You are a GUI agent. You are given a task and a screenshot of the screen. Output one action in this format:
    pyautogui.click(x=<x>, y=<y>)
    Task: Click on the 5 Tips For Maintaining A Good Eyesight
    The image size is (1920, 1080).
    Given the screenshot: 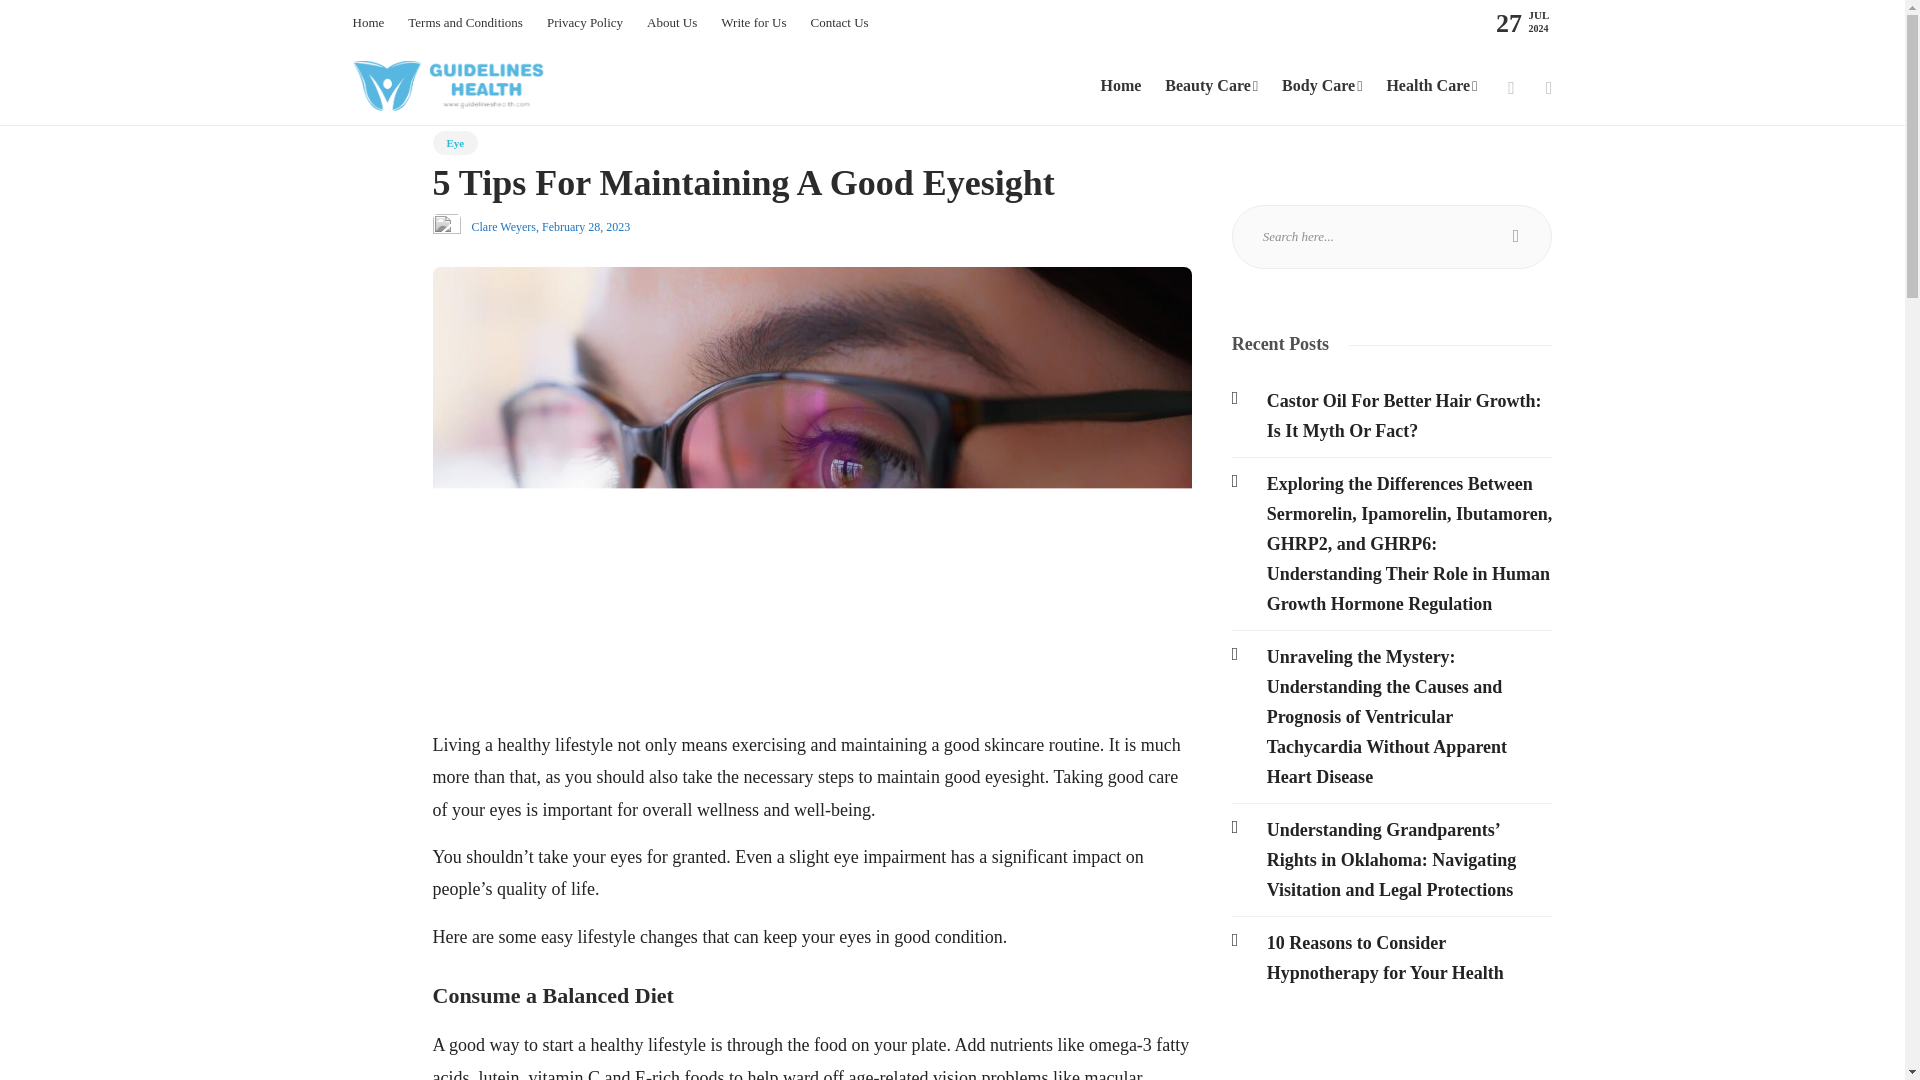 What is the action you would take?
    pyautogui.click(x=796, y=188)
    